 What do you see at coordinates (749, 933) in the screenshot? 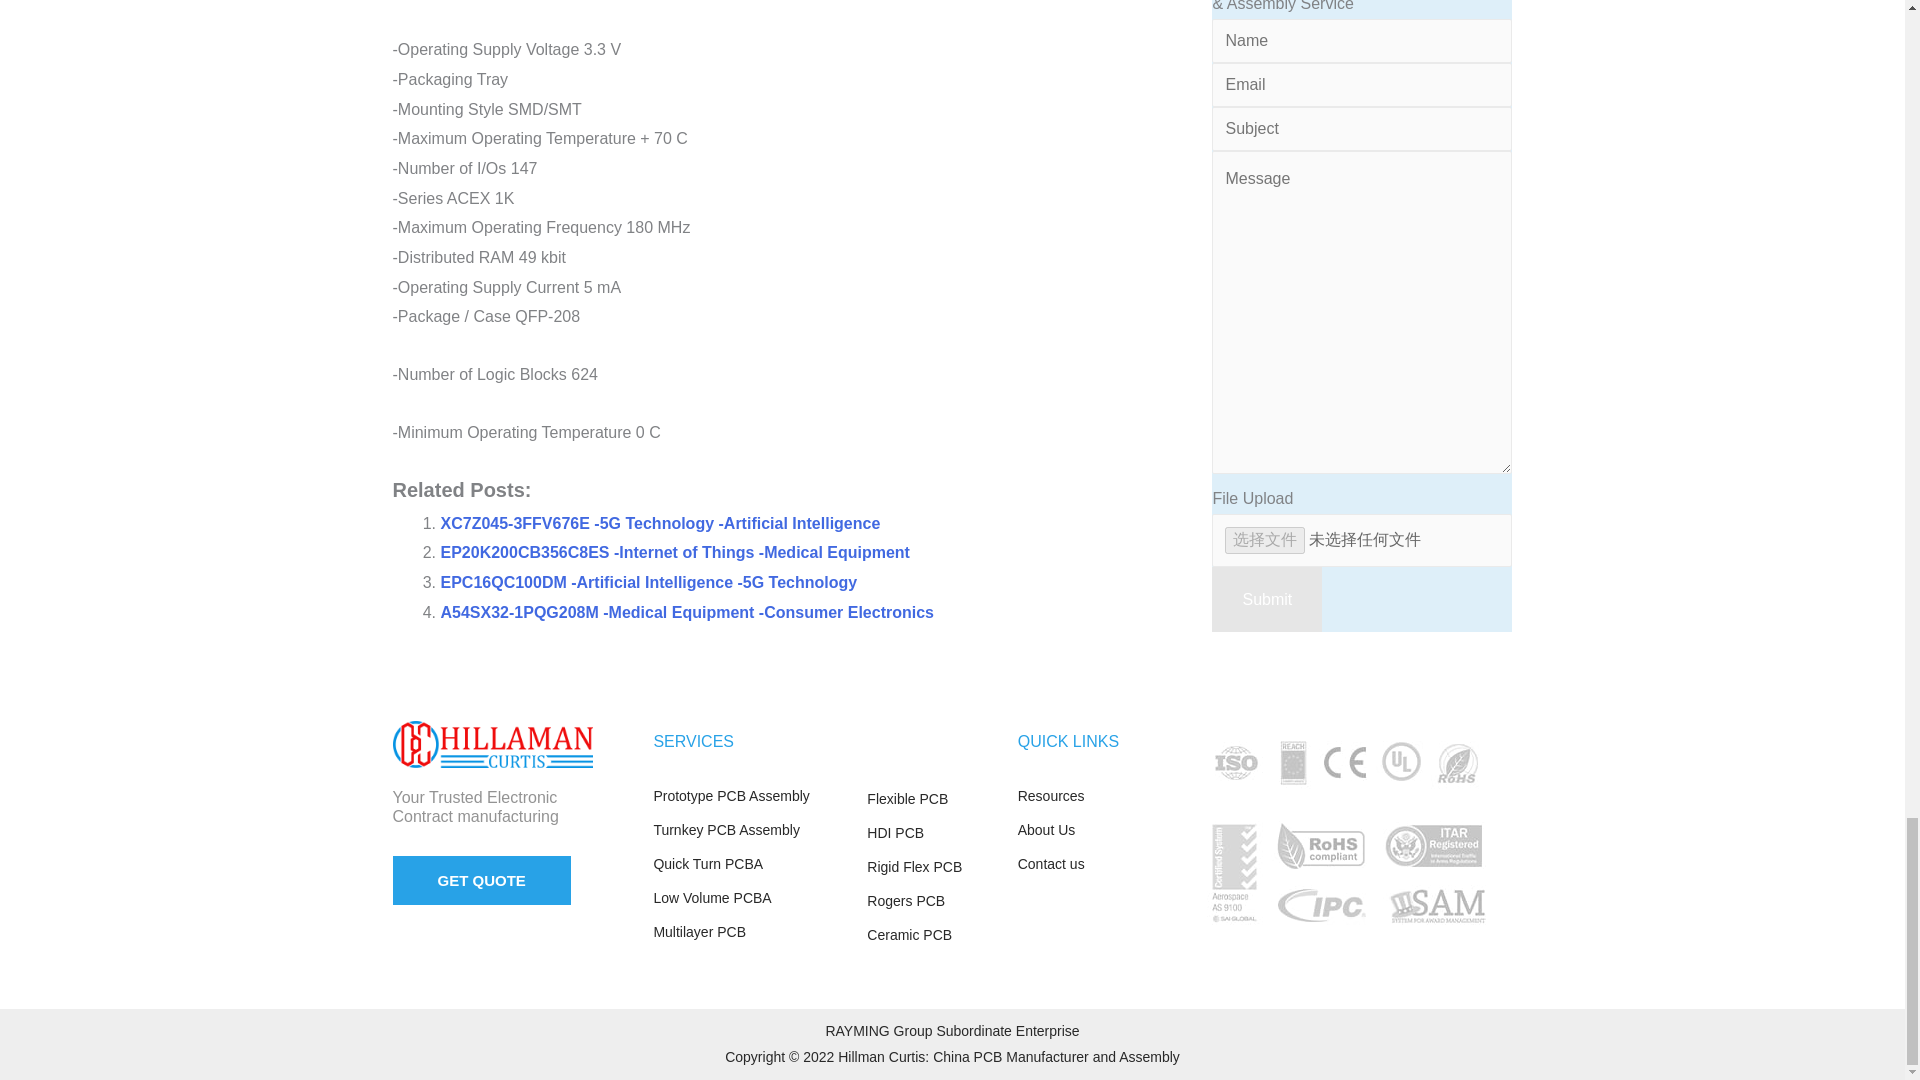
I see `Multilayer PCB` at bounding box center [749, 933].